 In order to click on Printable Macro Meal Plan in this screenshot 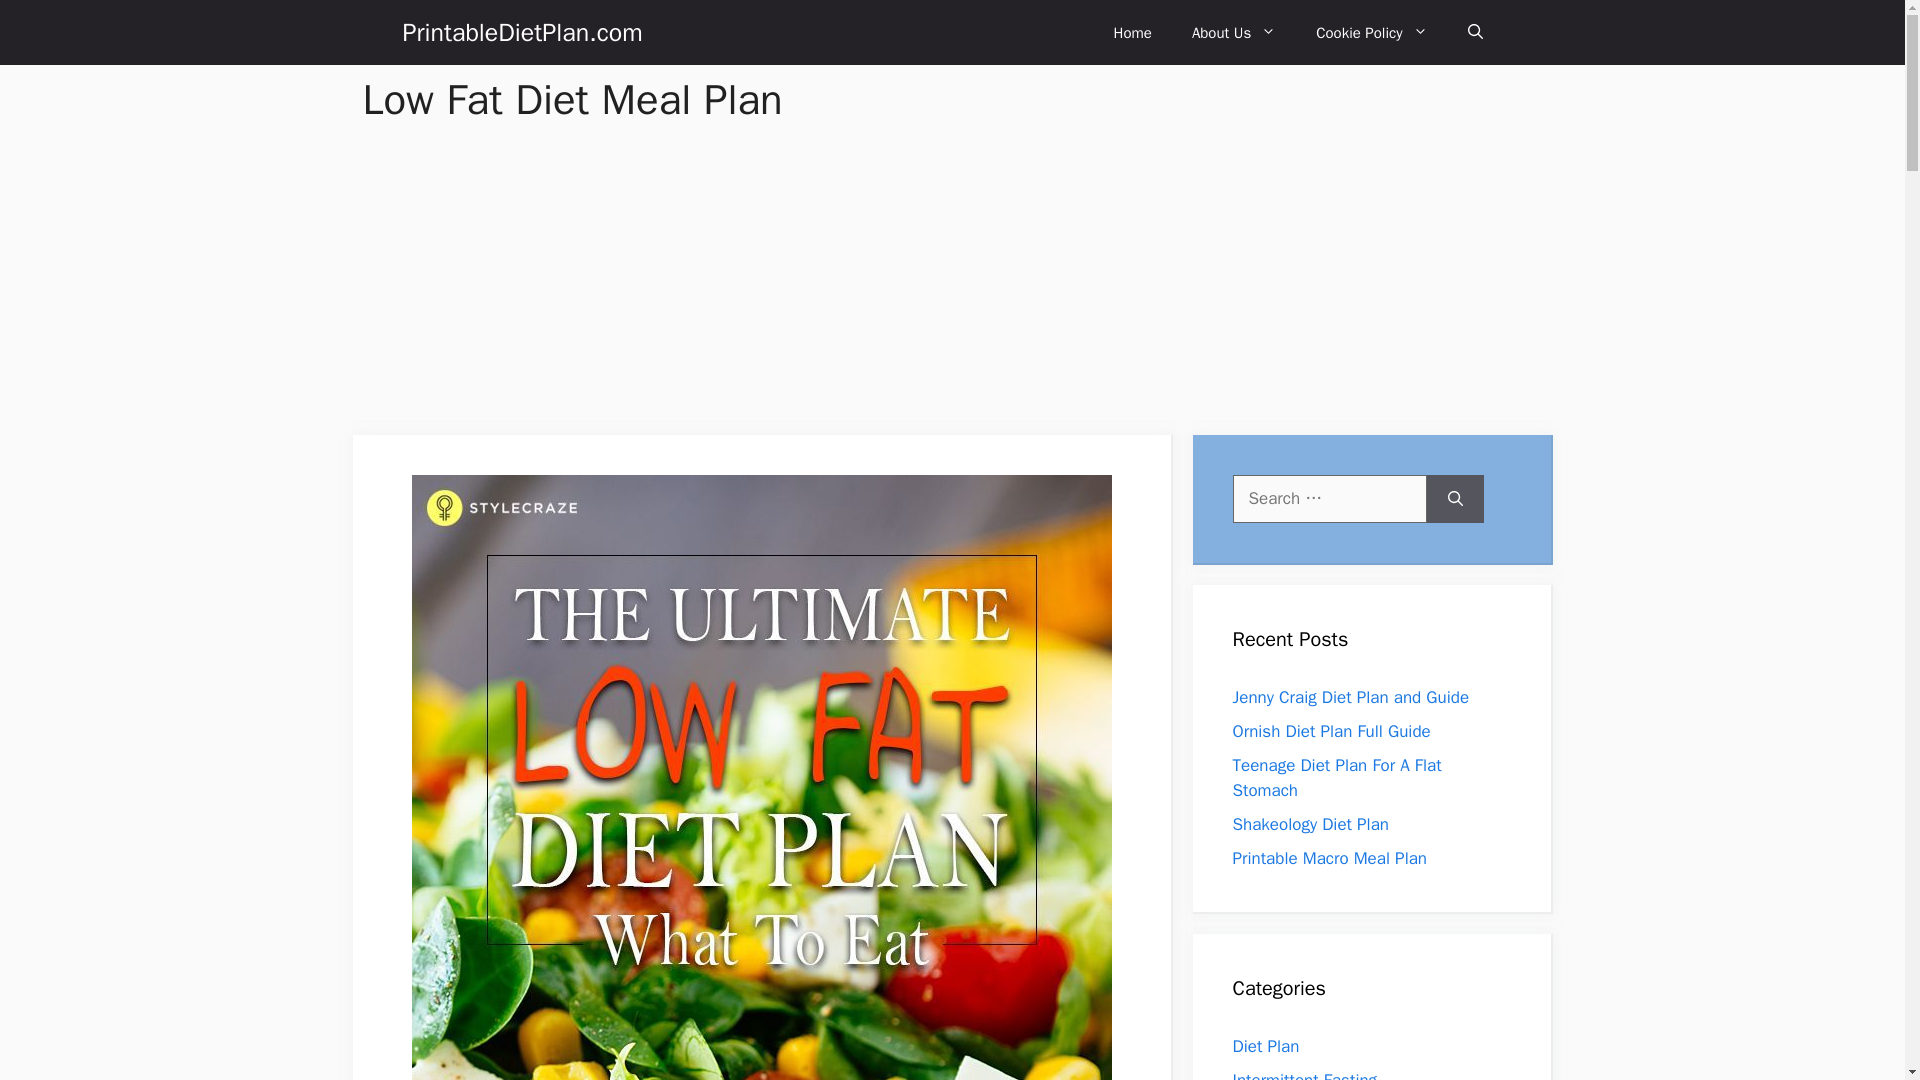, I will do `click(1329, 858)`.